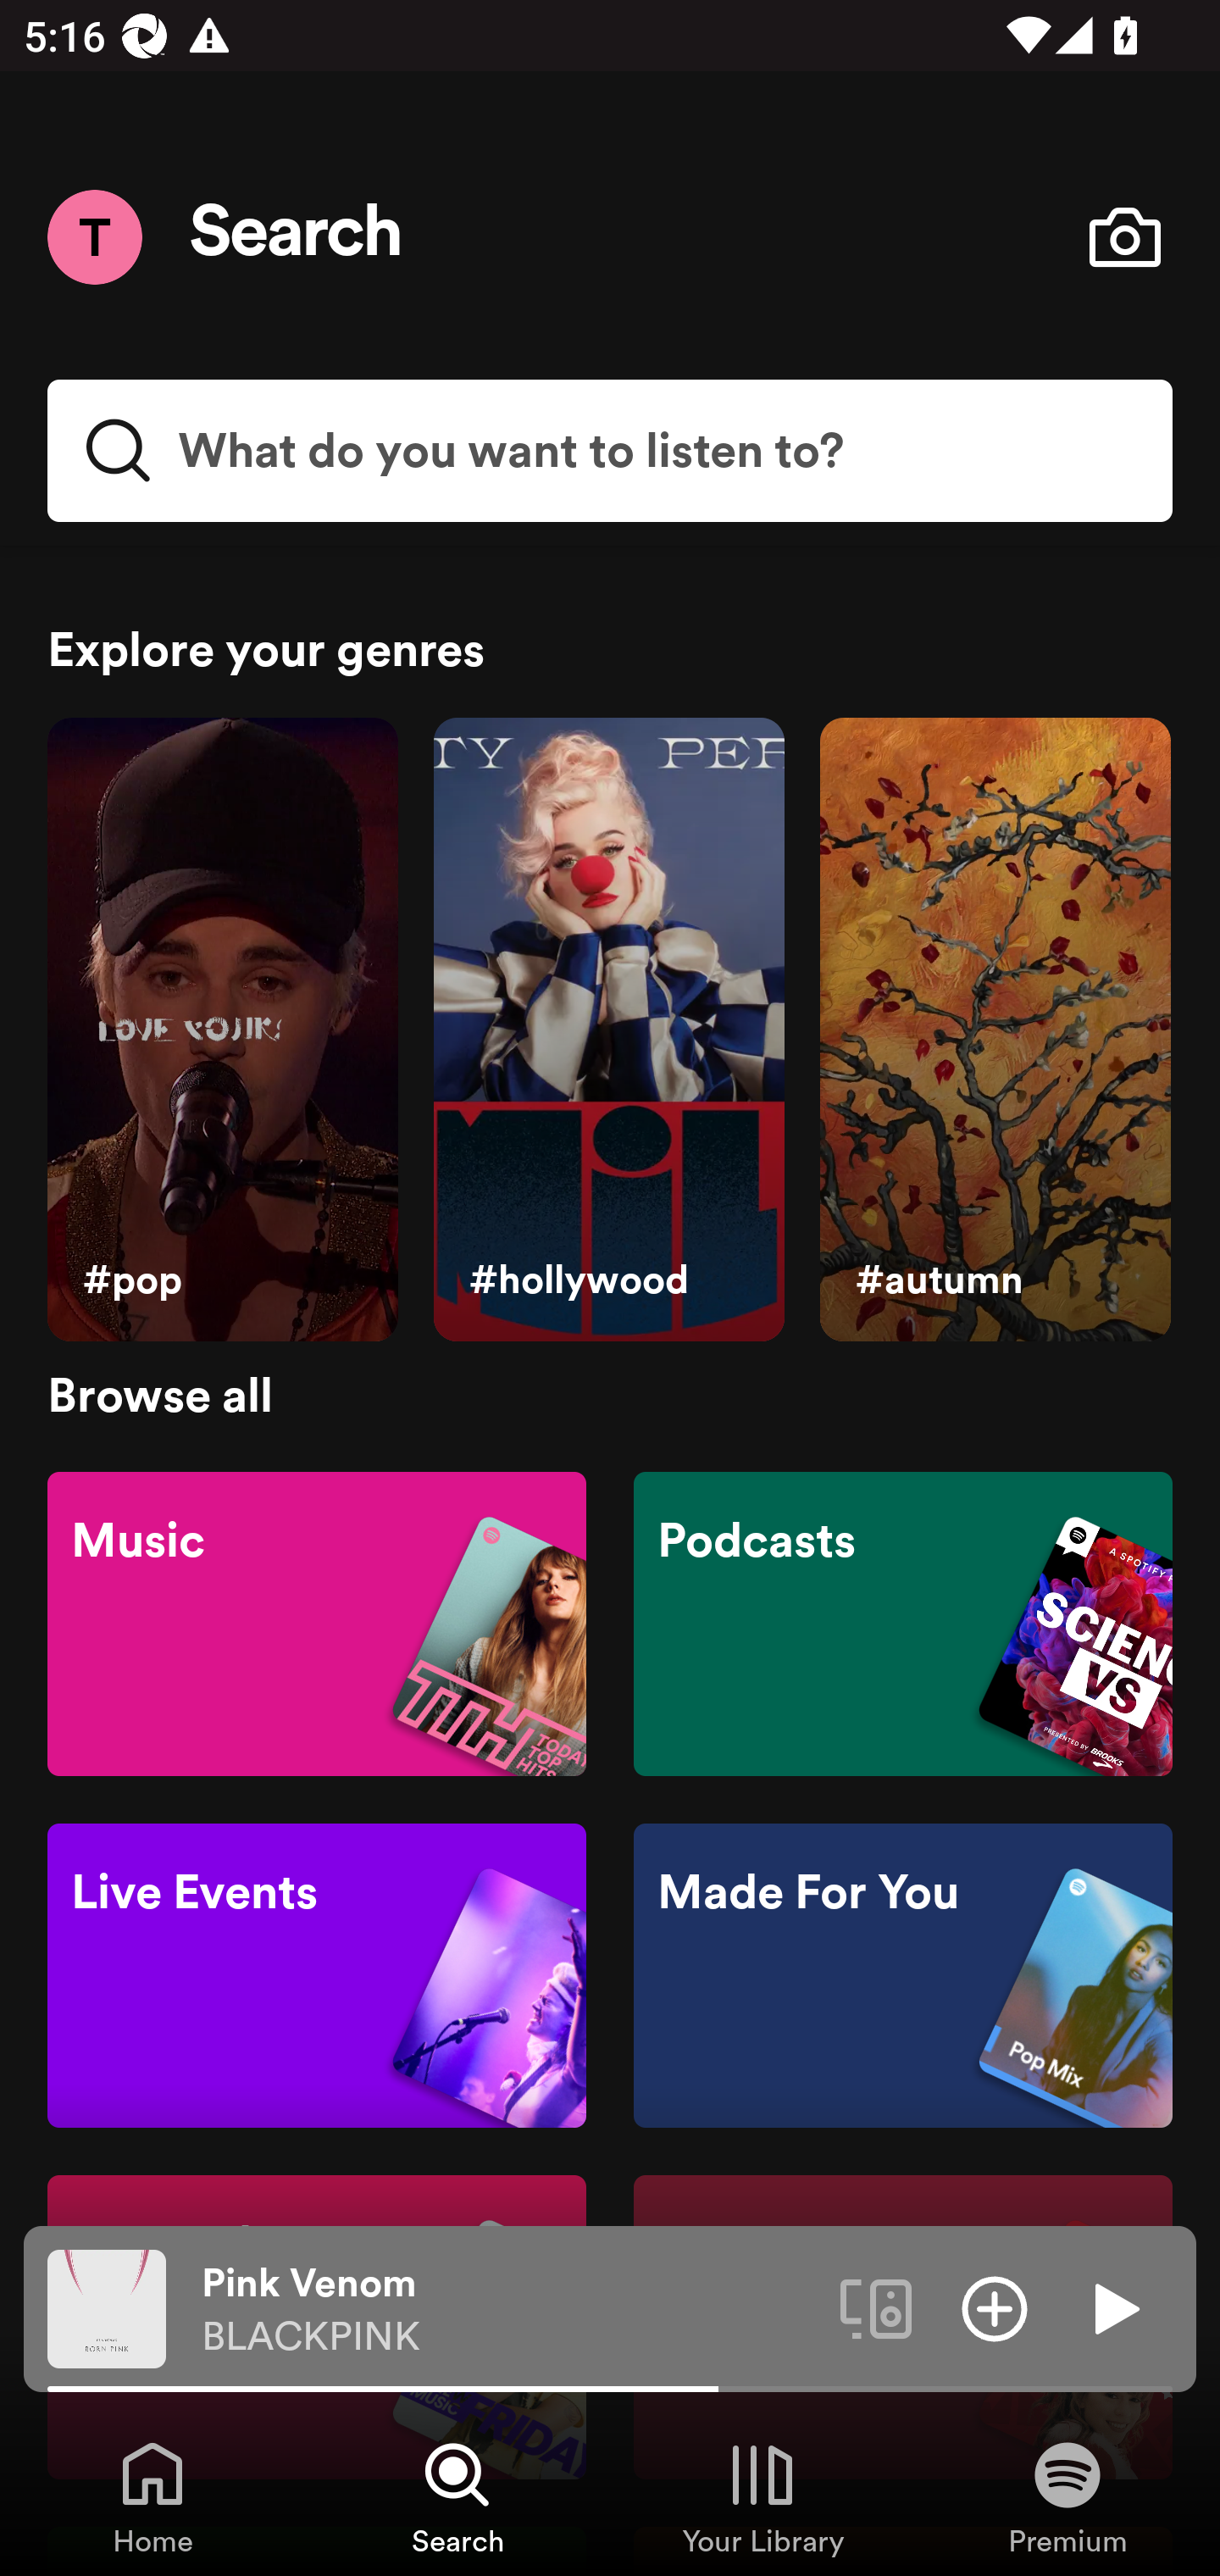 The image size is (1220, 2576). Describe the element at coordinates (297, 237) in the screenshot. I see `Search` at that location.